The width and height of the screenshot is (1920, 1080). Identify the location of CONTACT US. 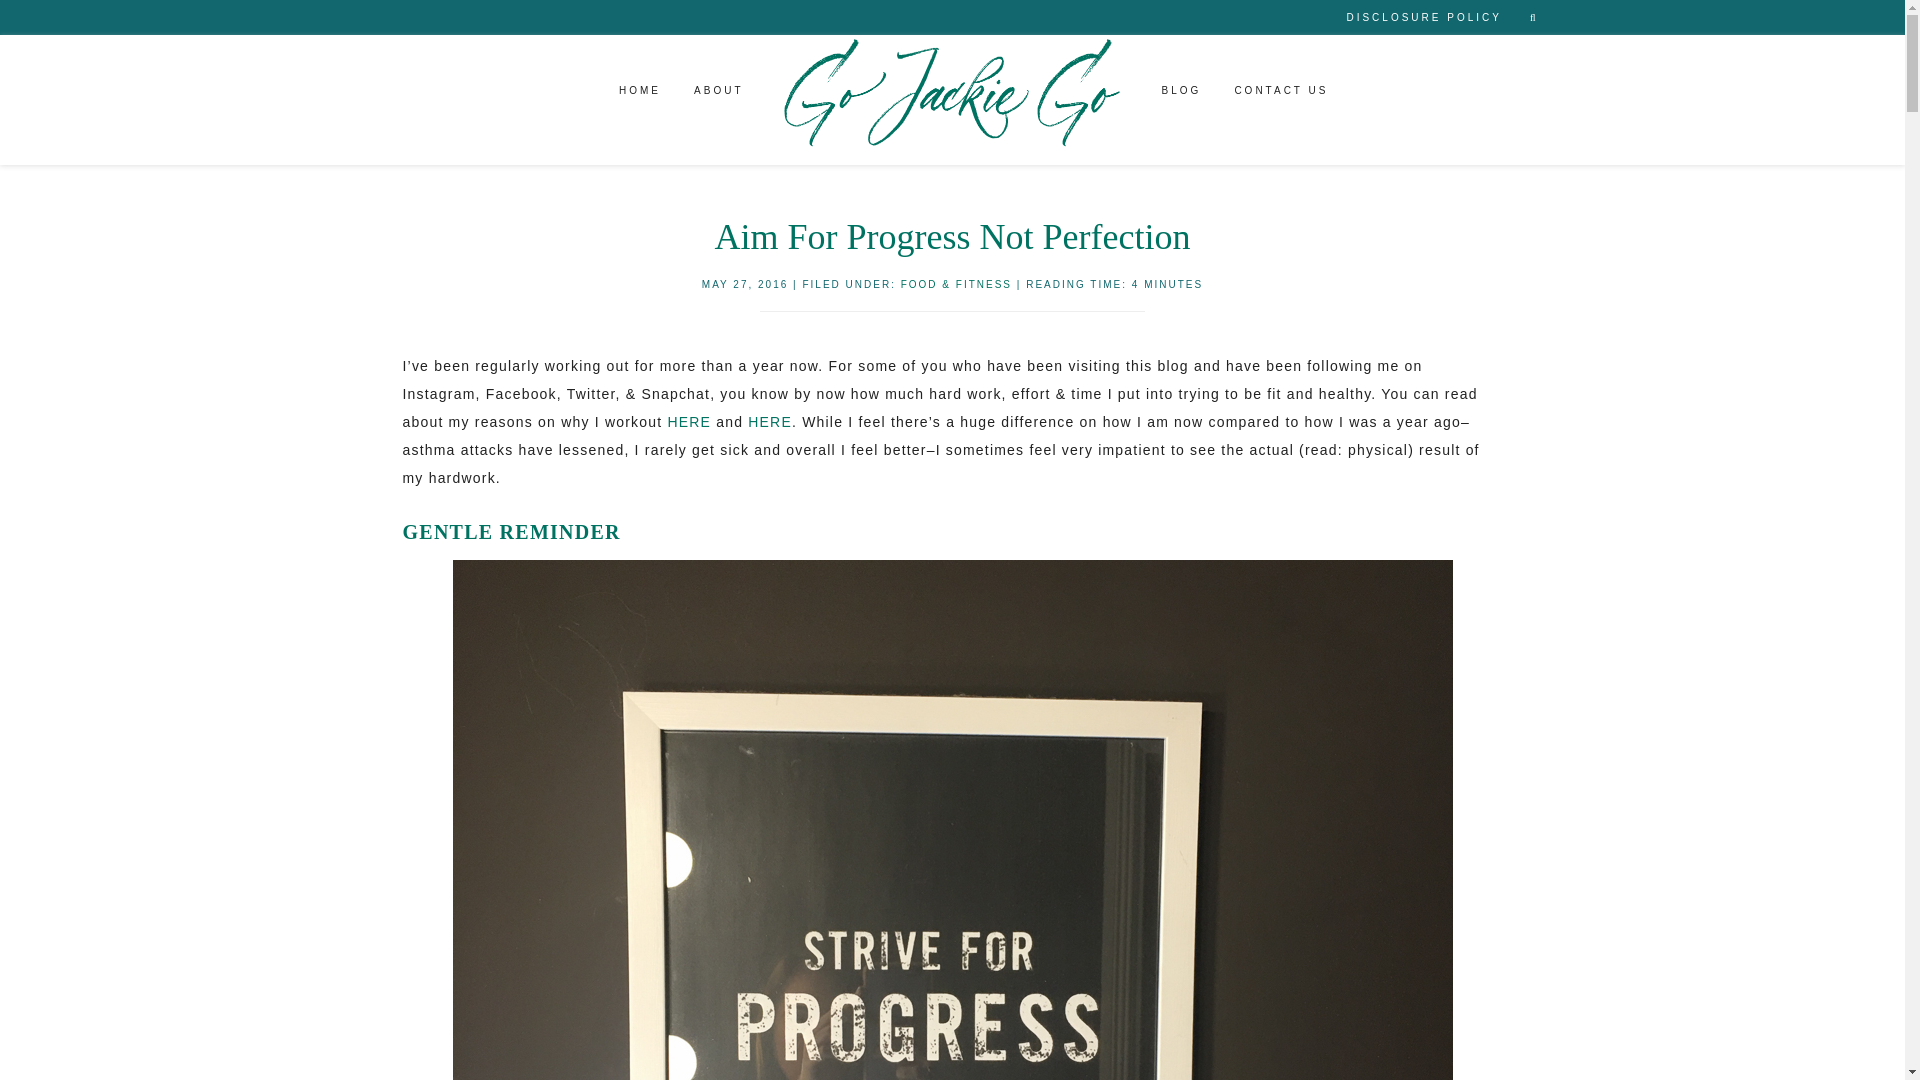
(1280, 94).